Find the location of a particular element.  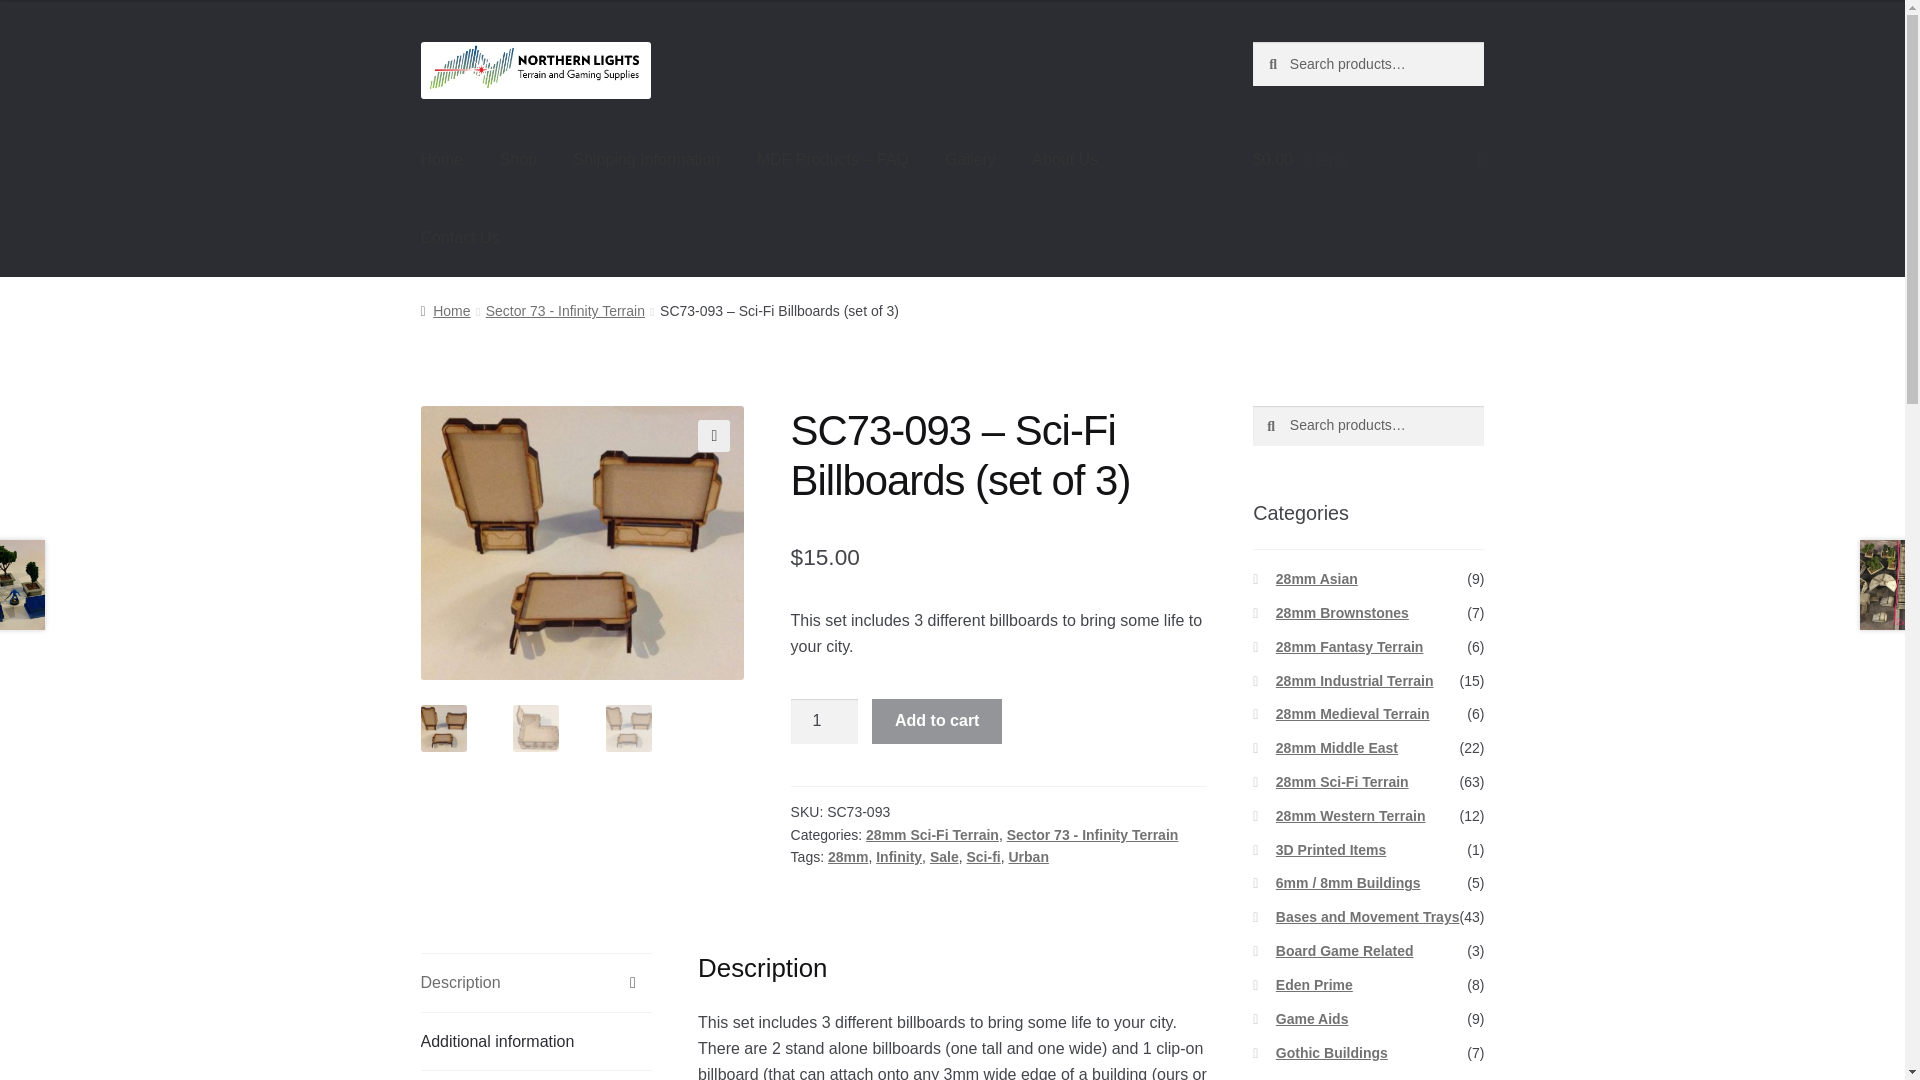

Home is located at coordinates (442, 159).